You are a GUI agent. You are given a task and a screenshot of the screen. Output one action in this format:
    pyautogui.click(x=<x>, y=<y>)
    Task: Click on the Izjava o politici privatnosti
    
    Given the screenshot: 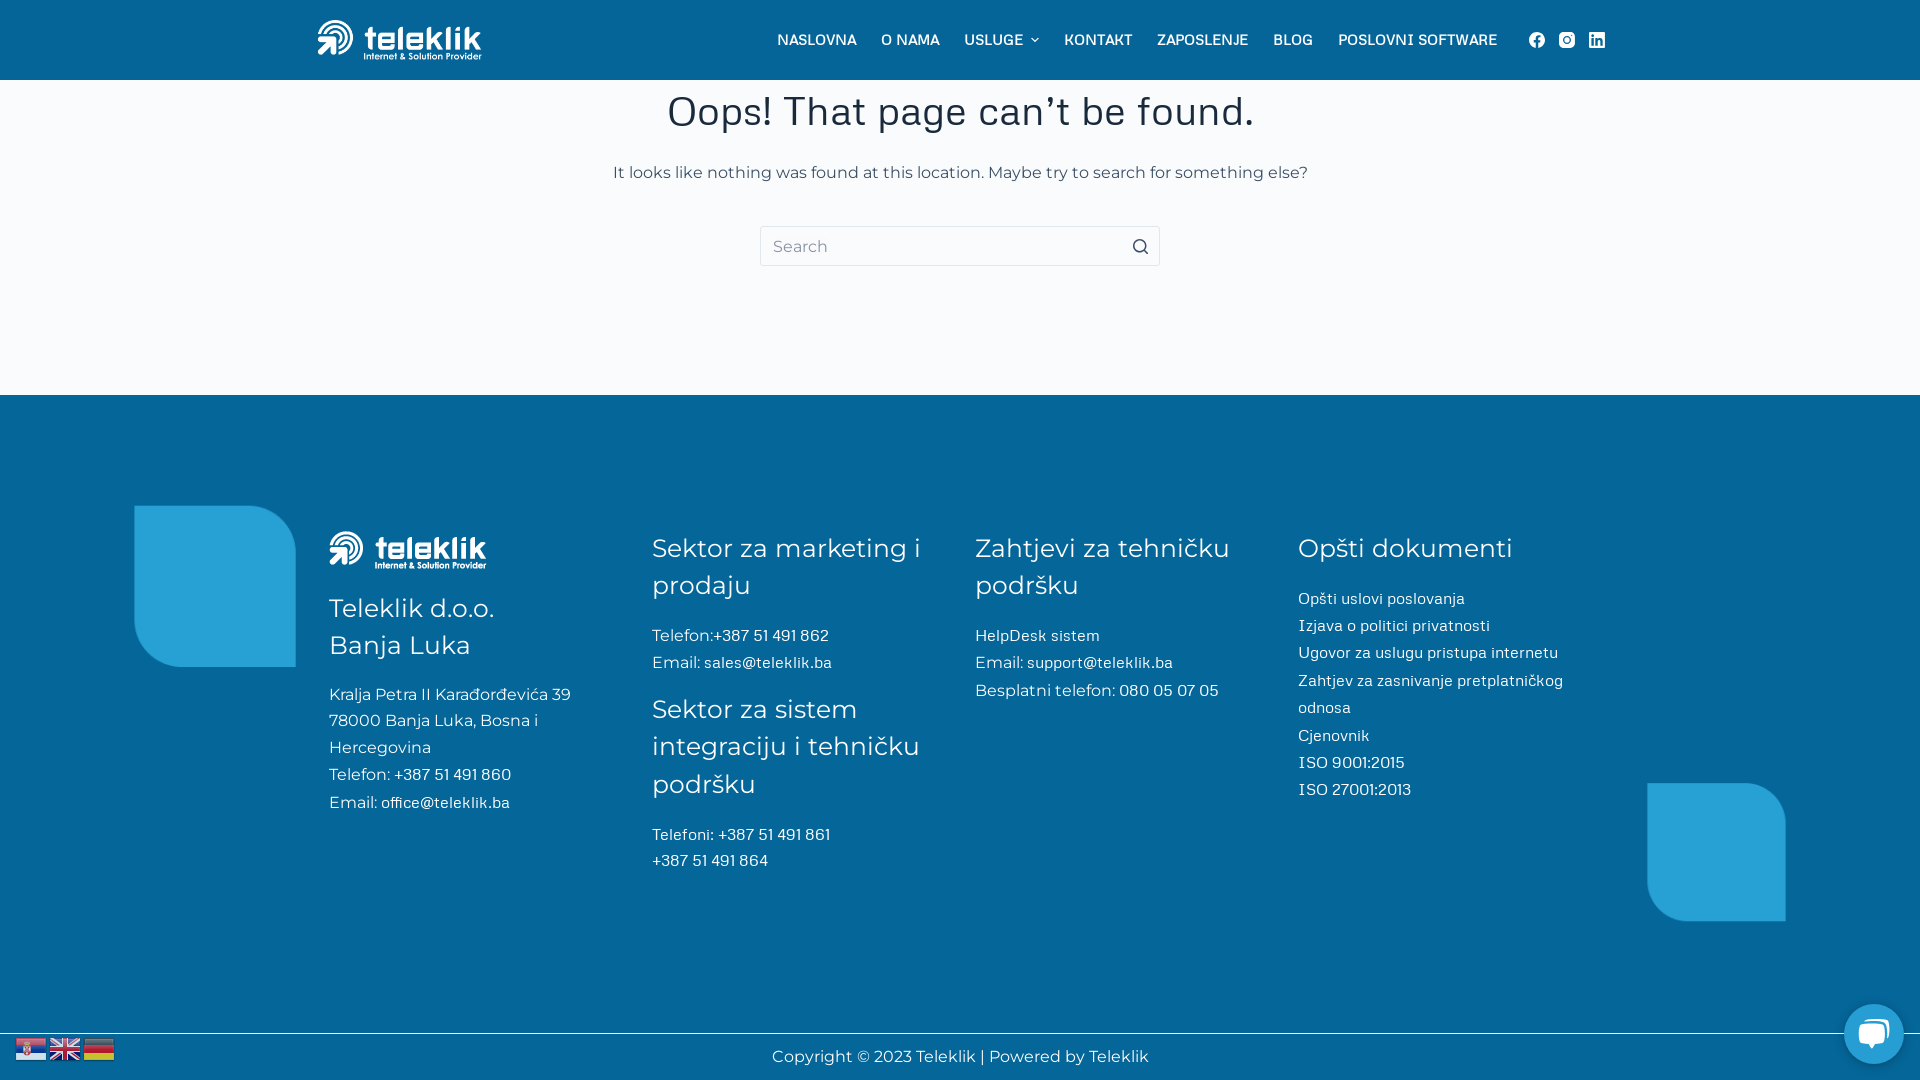 What is the action you would take?
    pyautogui.click(x=1394, y=624)
    